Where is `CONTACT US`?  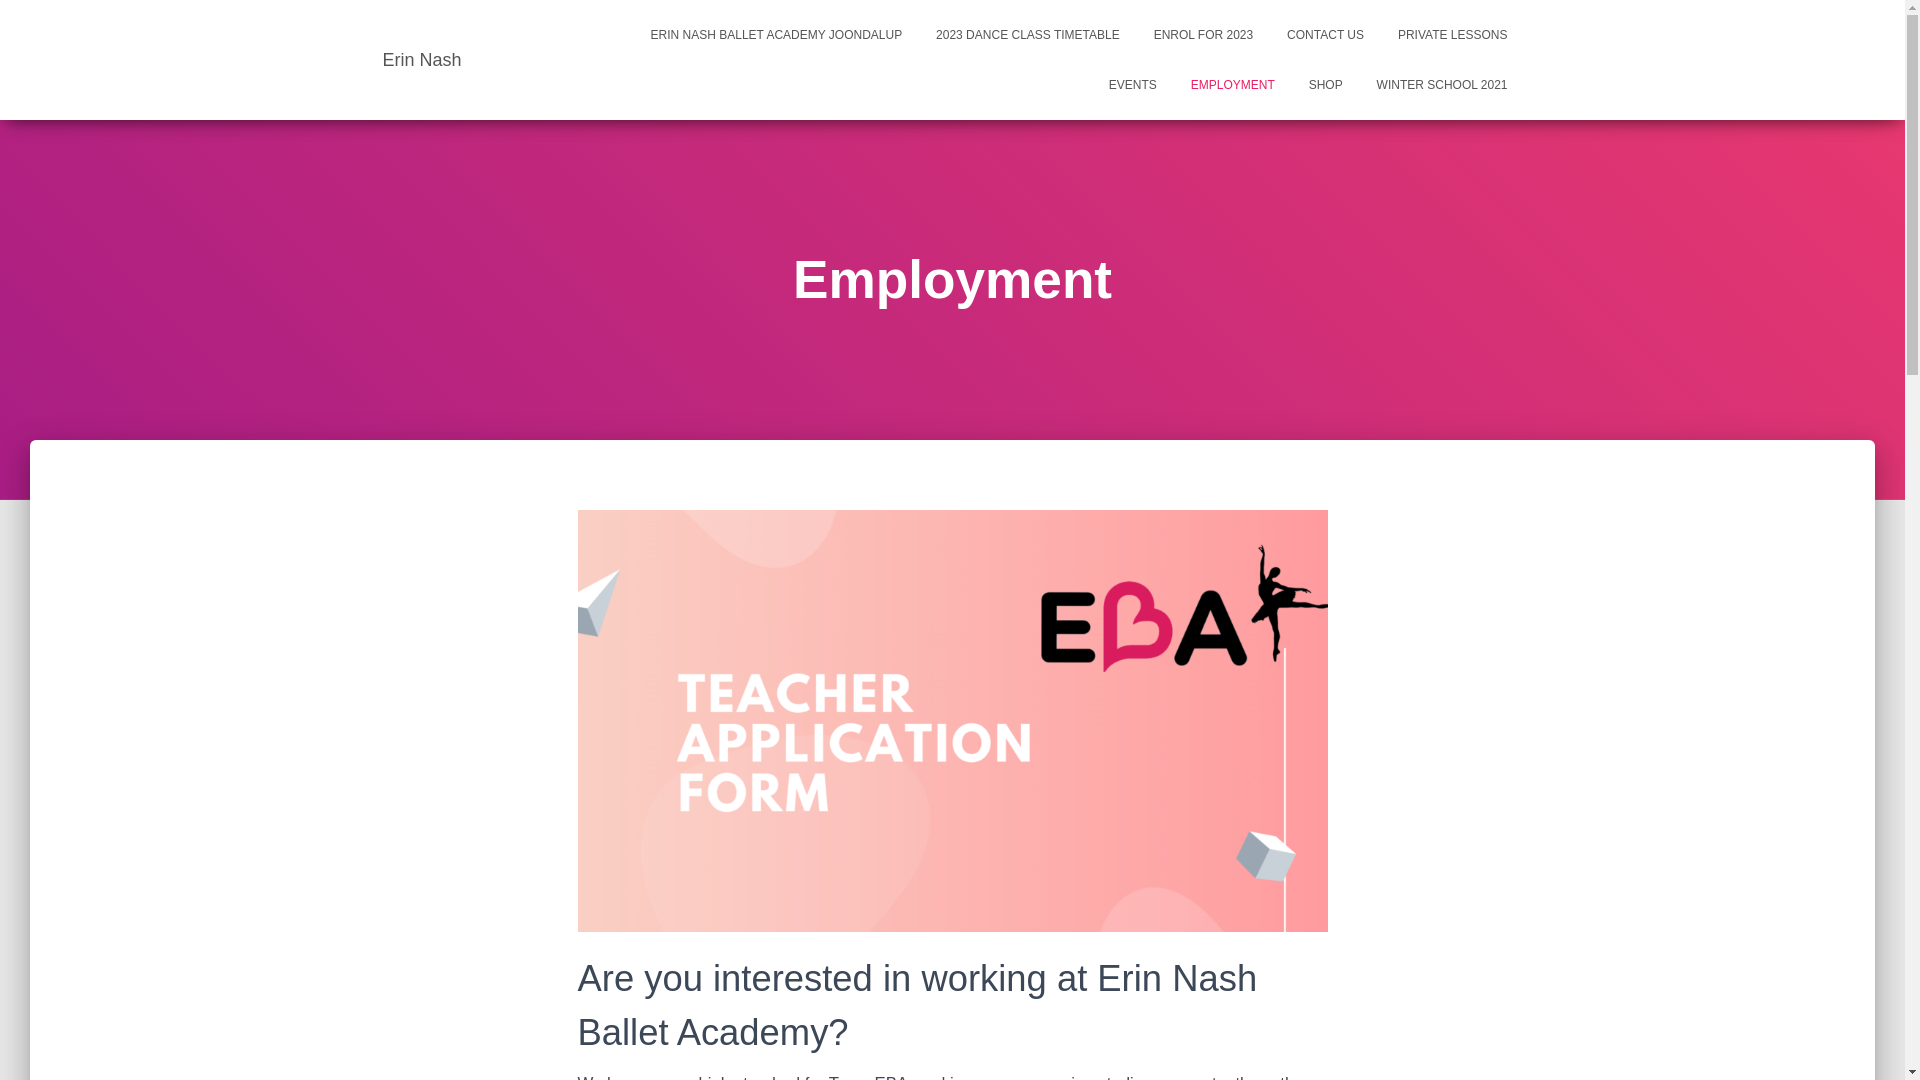 CONTACT US is located at coordinates (1326, 35).